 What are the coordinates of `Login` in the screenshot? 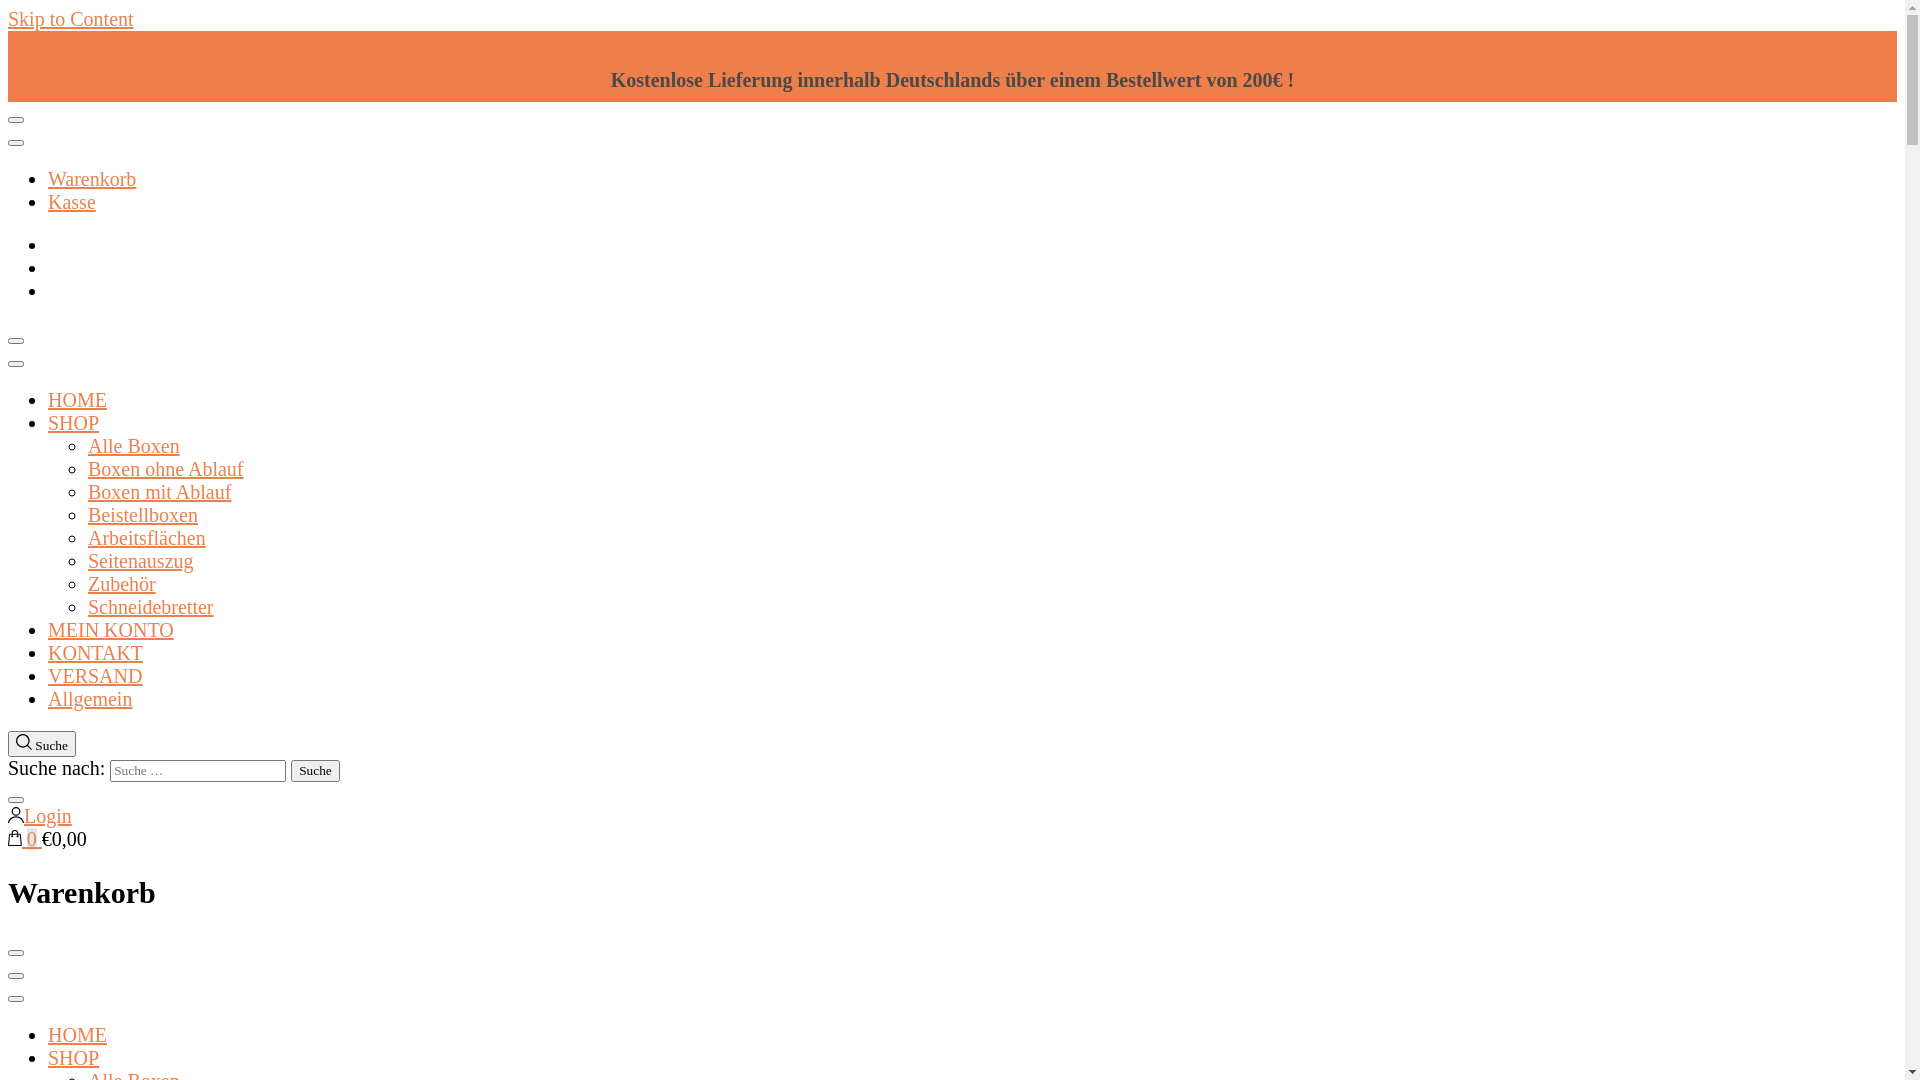 It's located at (40, 816).